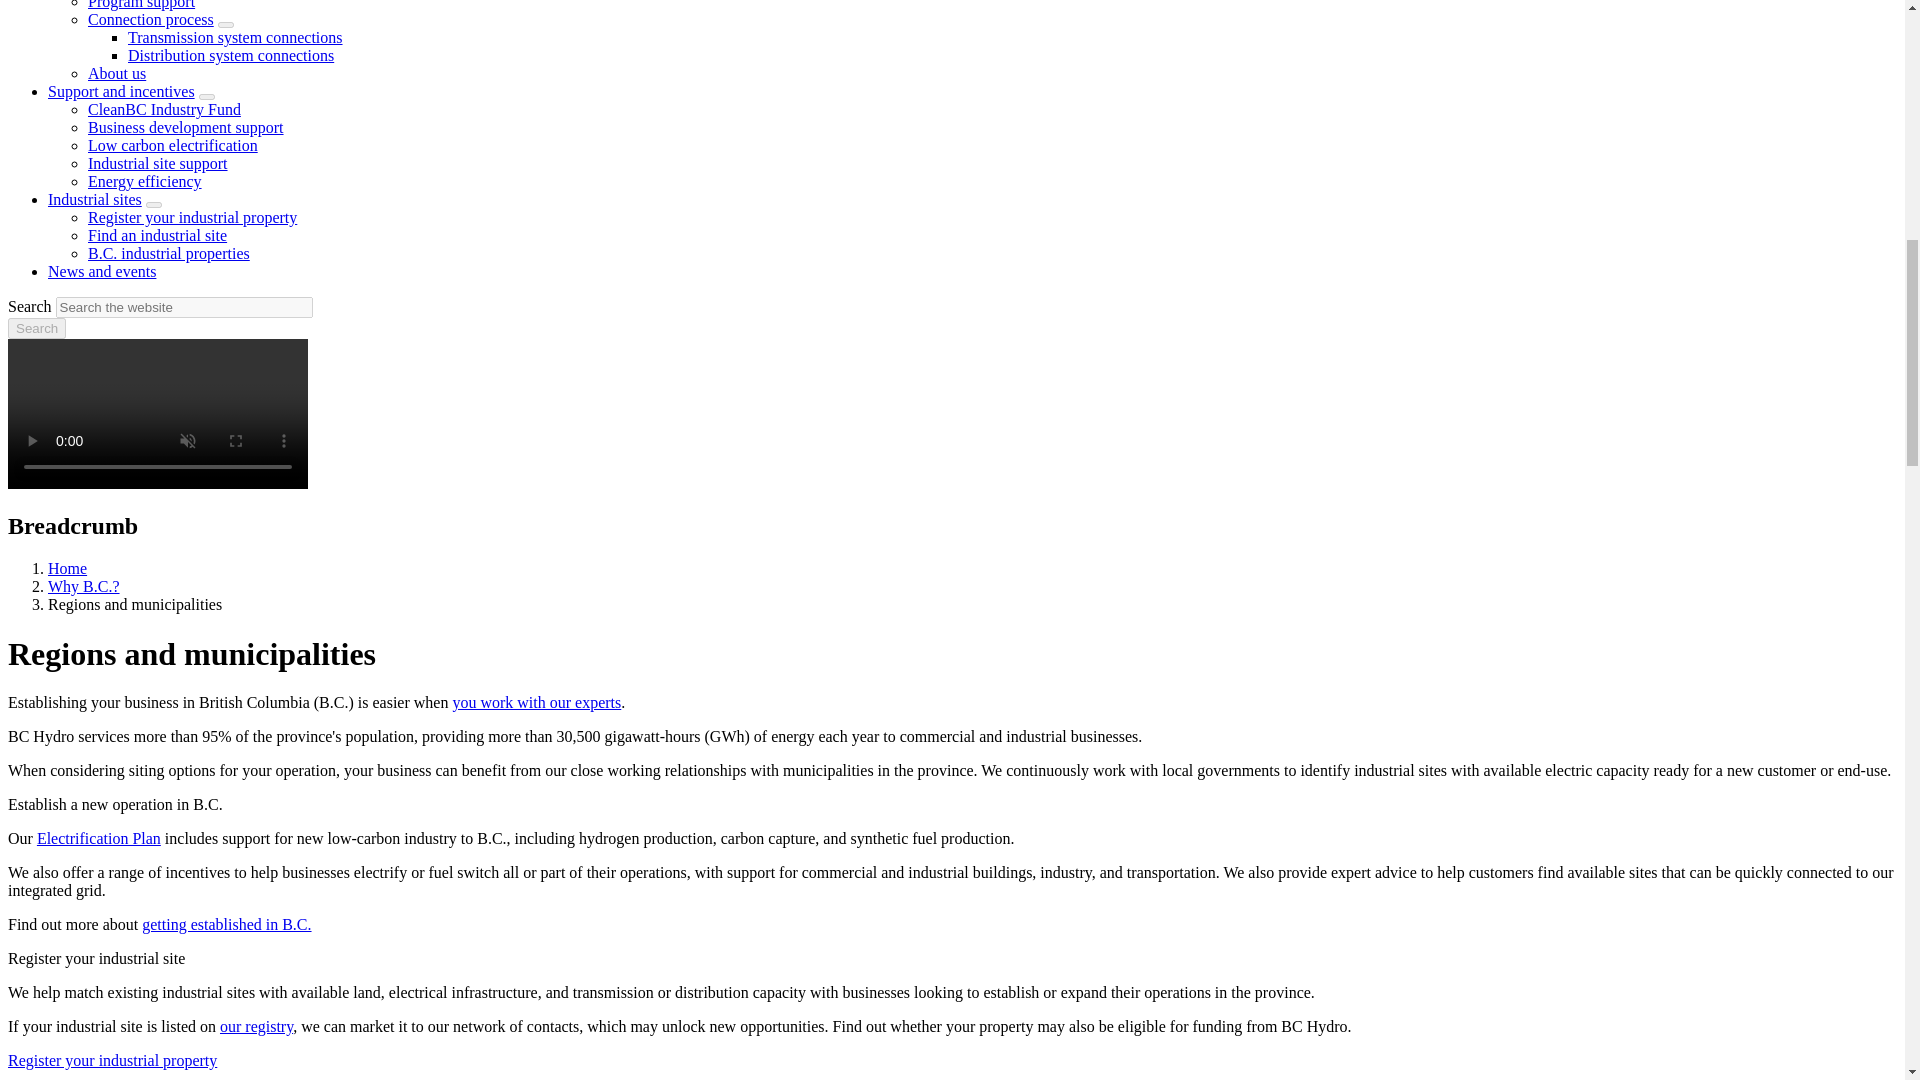 Image resolution: width=1920 pixels, height=1080 pixels. I want to click on B.C. industrial properties, so click(256, 1026).